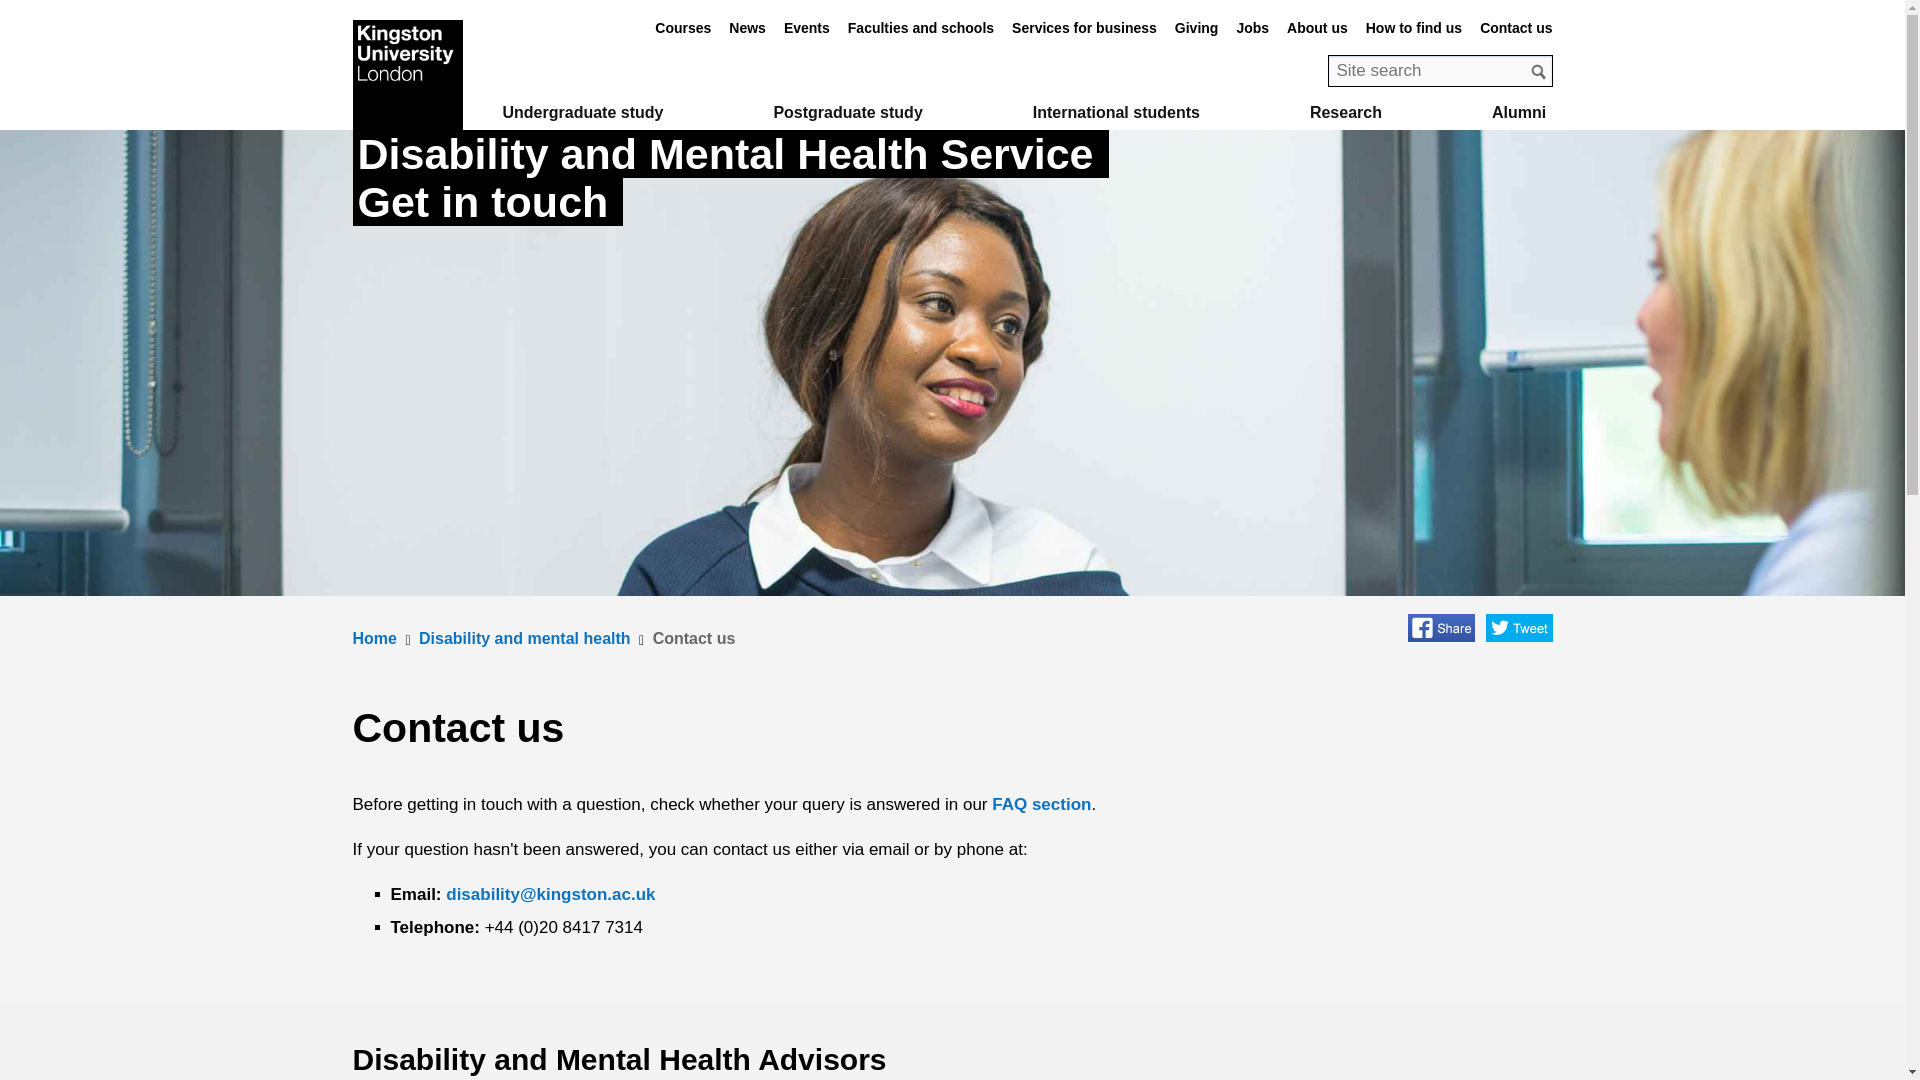 Image resolution: width=1920 pixels, height=1080 pixels. I want to click on Giving, so click(1197, 28).